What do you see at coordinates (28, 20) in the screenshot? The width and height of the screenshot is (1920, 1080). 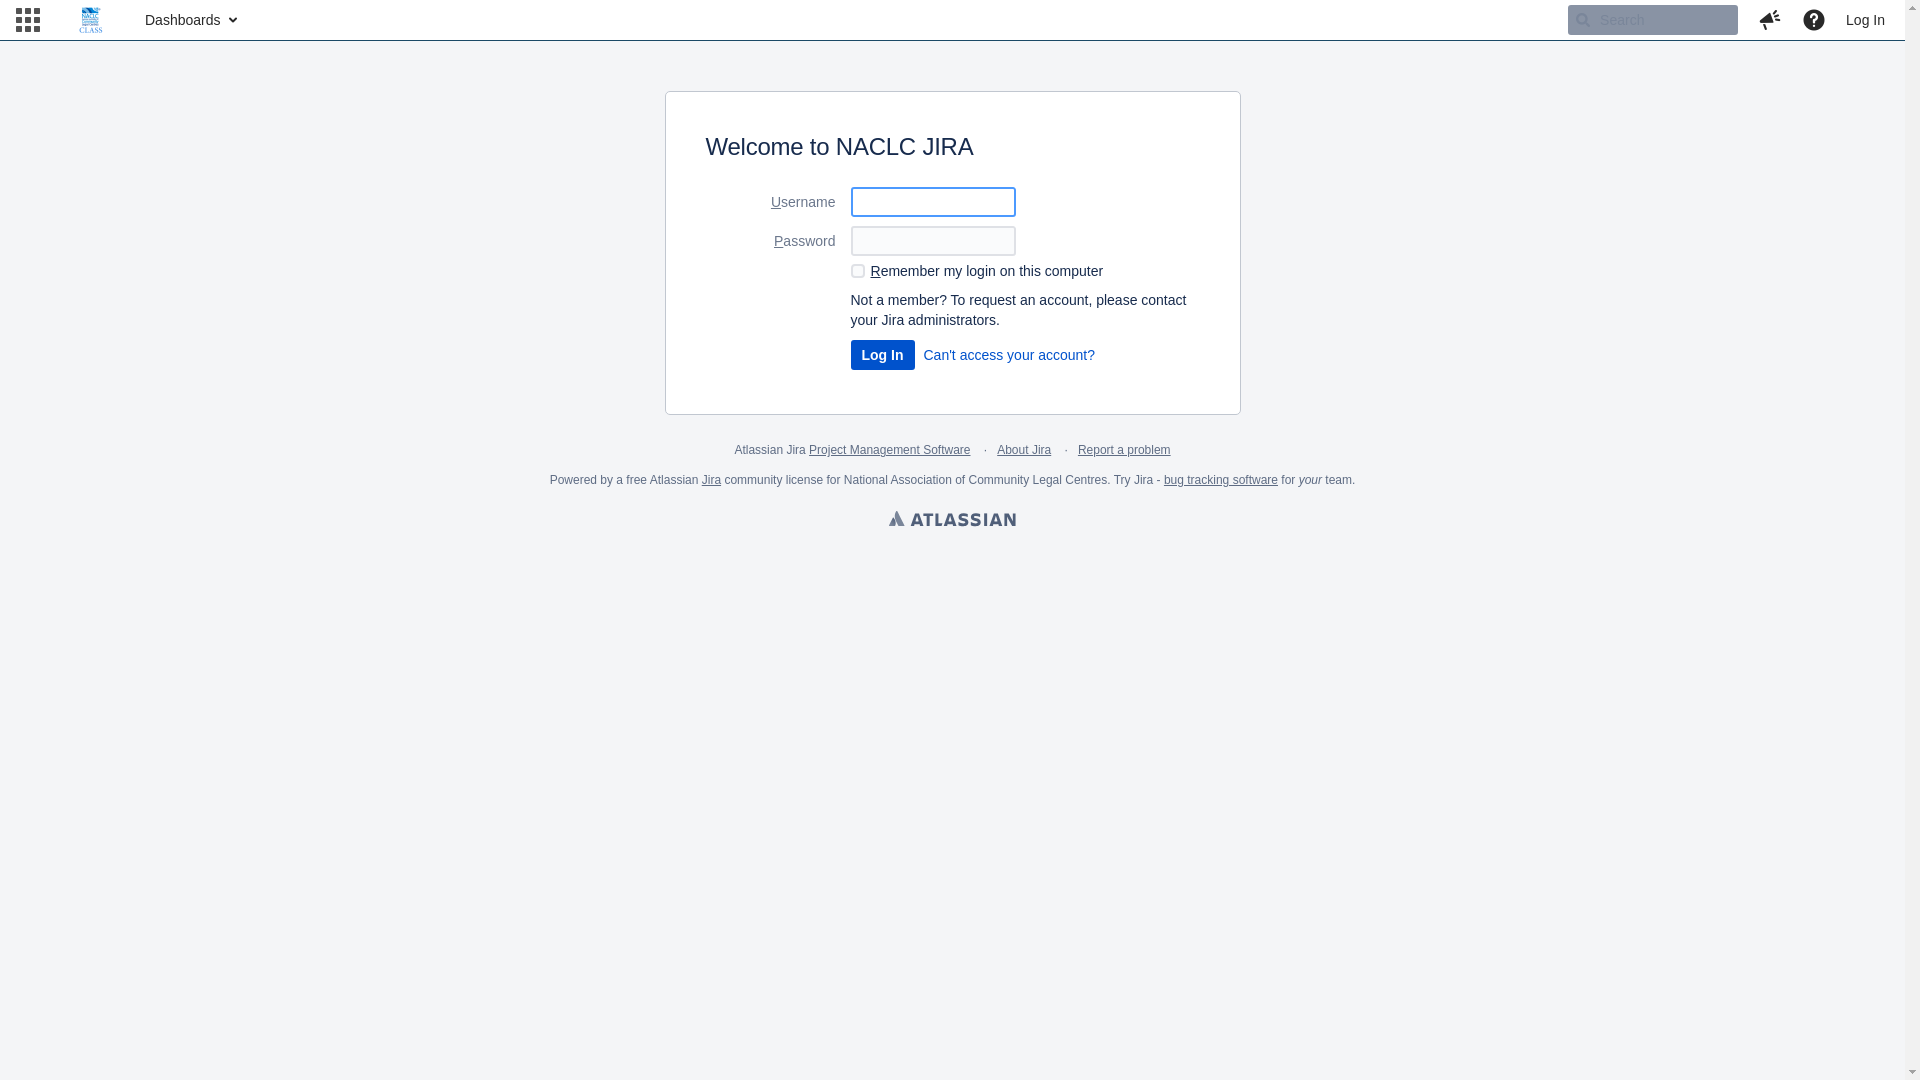 I see `Linked Applications` at bounding box center [28, 20].